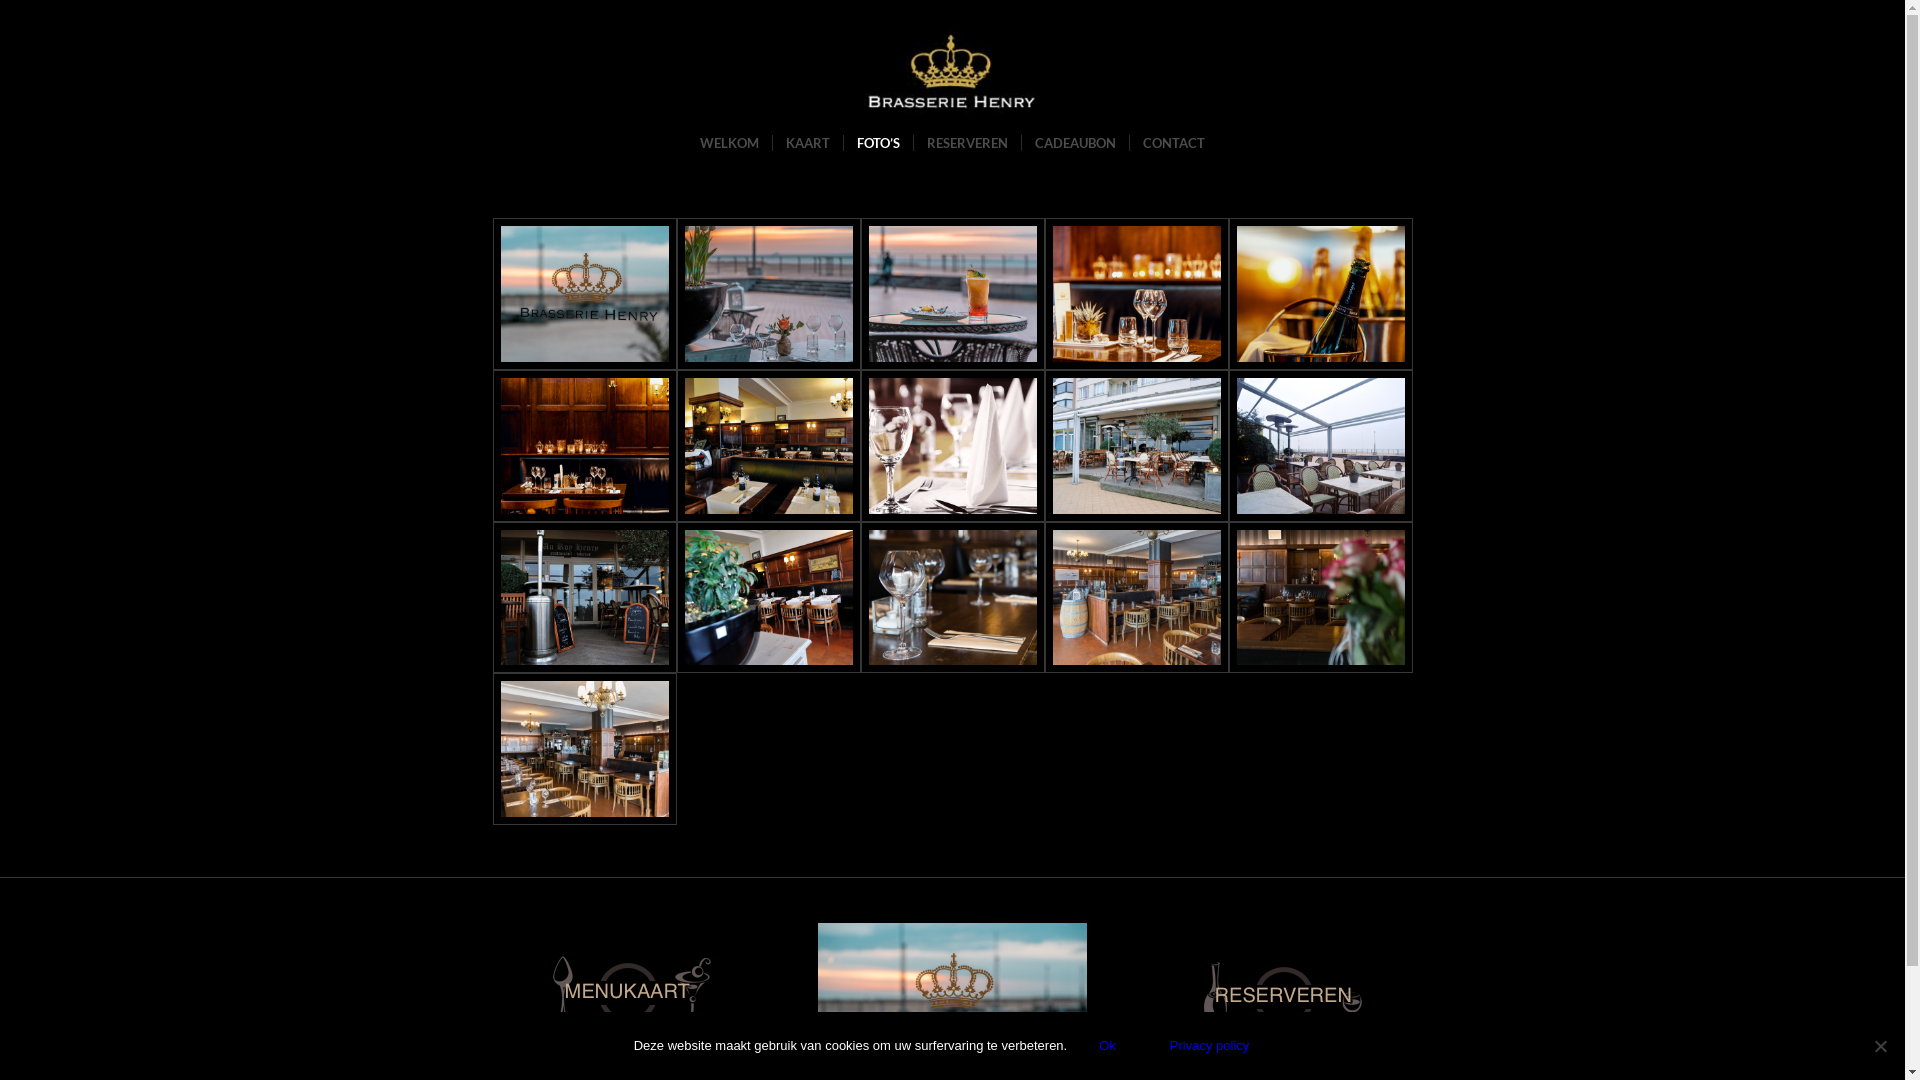 The image size is (1920, 1080). Describe the element at coordinates (808, 143) in the screenshot. I see `KAART` at that location.